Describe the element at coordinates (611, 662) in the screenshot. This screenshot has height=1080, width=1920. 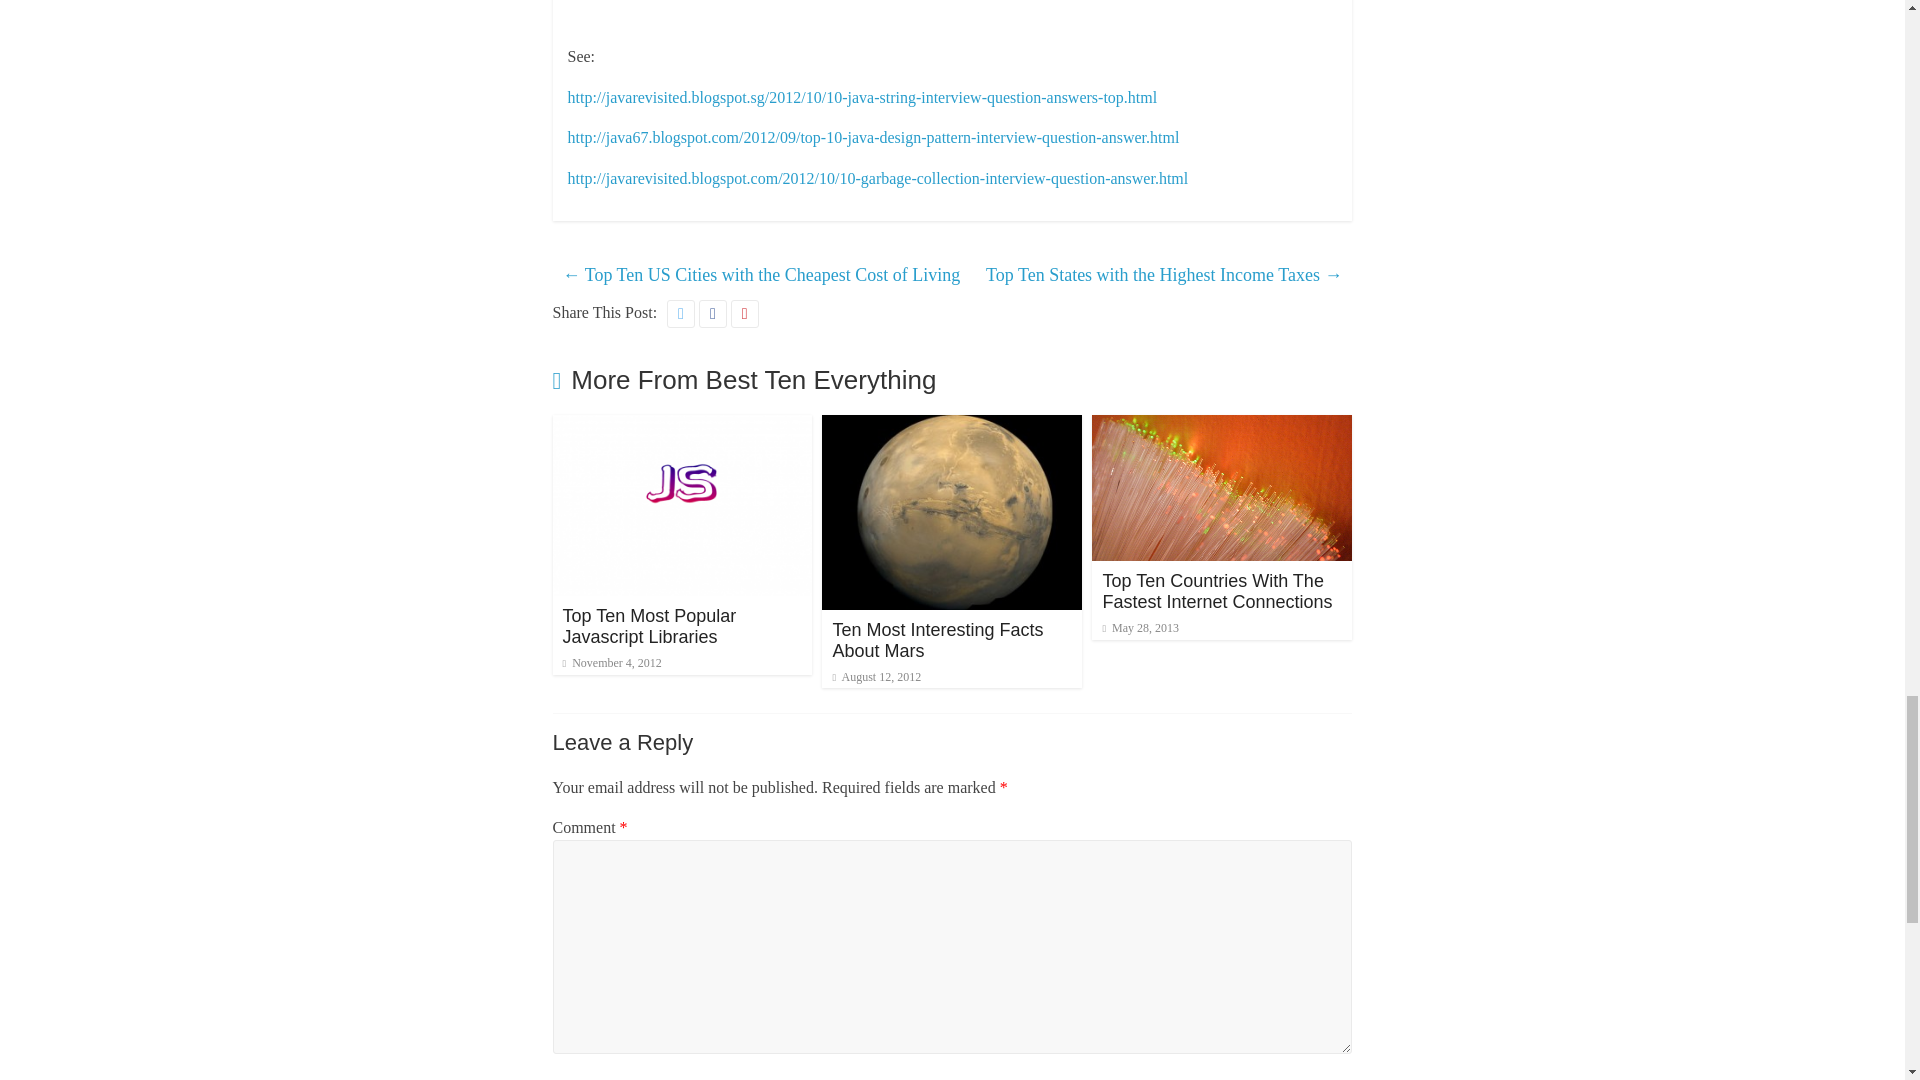
I see `November 4, 2012` at that location.